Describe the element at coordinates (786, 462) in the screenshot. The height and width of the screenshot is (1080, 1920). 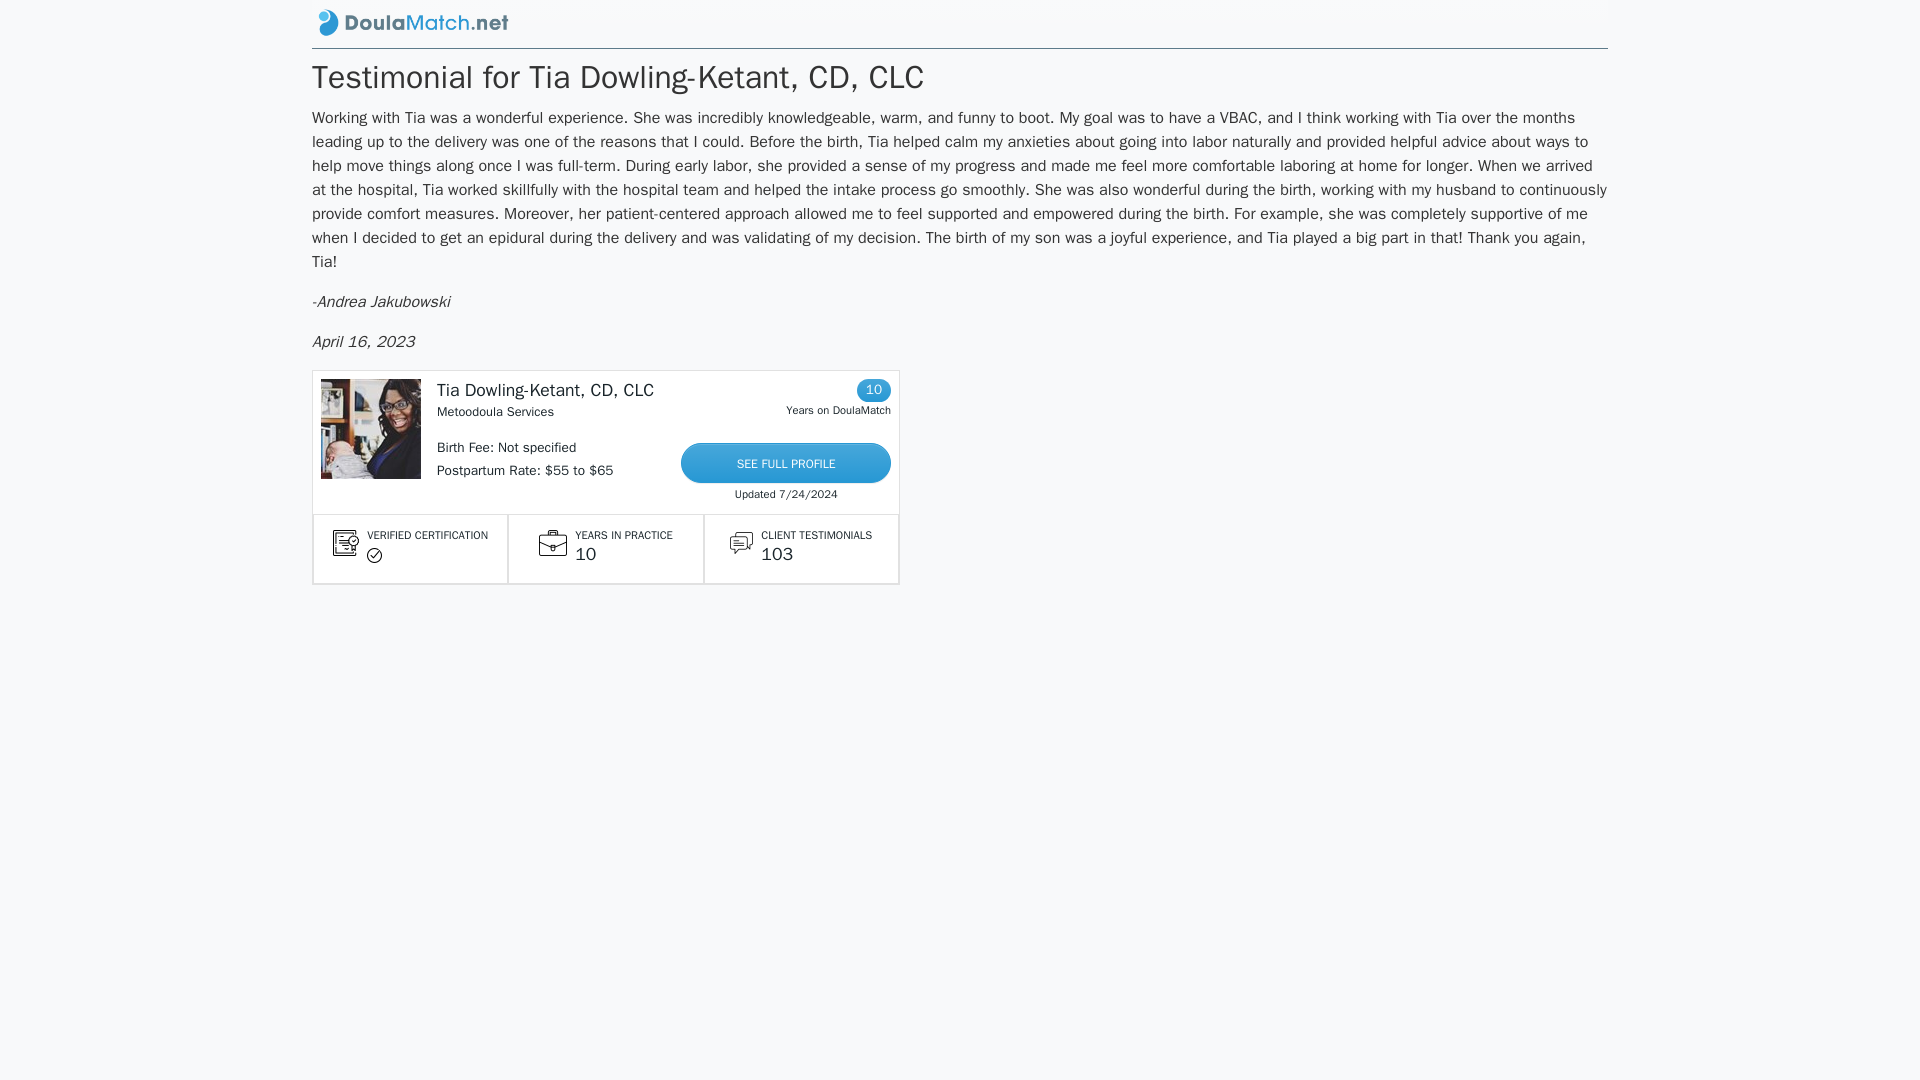
I see `SEE FULL PROFILE` at that location.